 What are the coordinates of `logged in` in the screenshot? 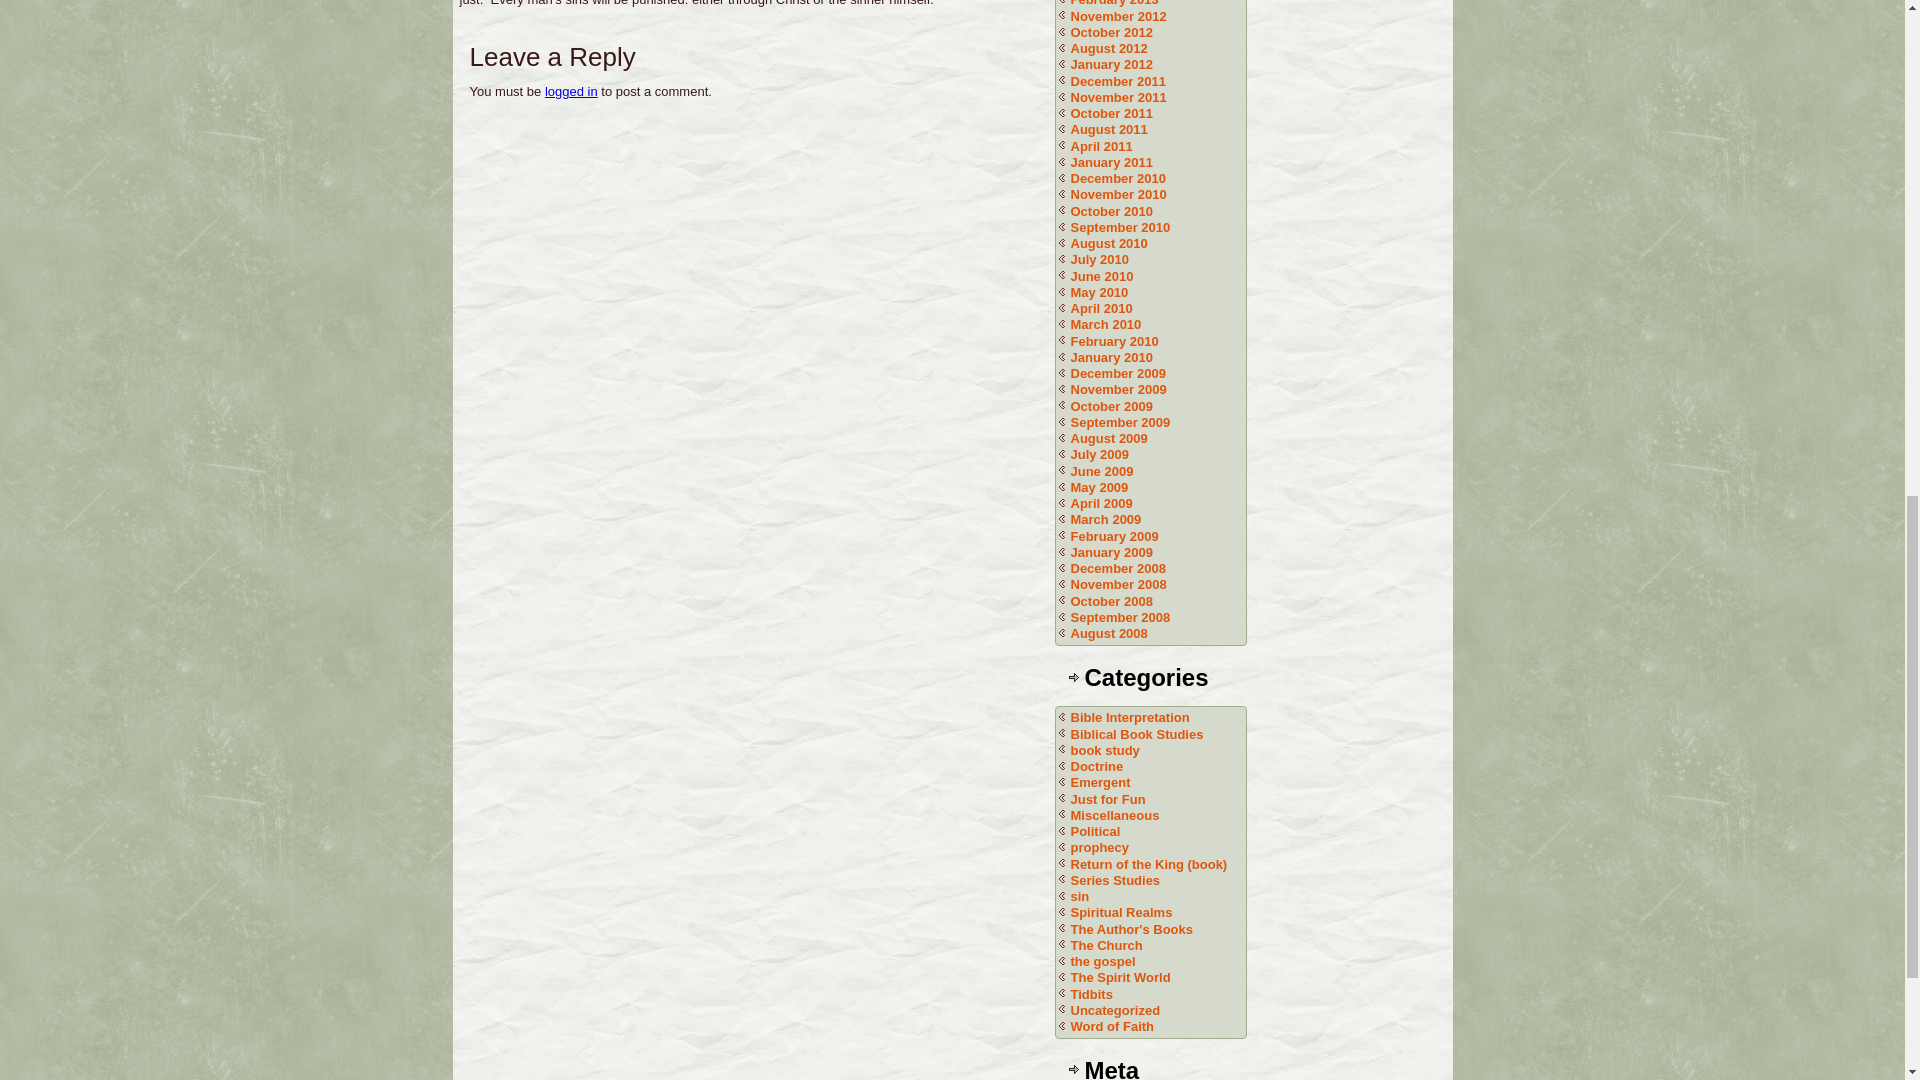 It's located at (571, 92).